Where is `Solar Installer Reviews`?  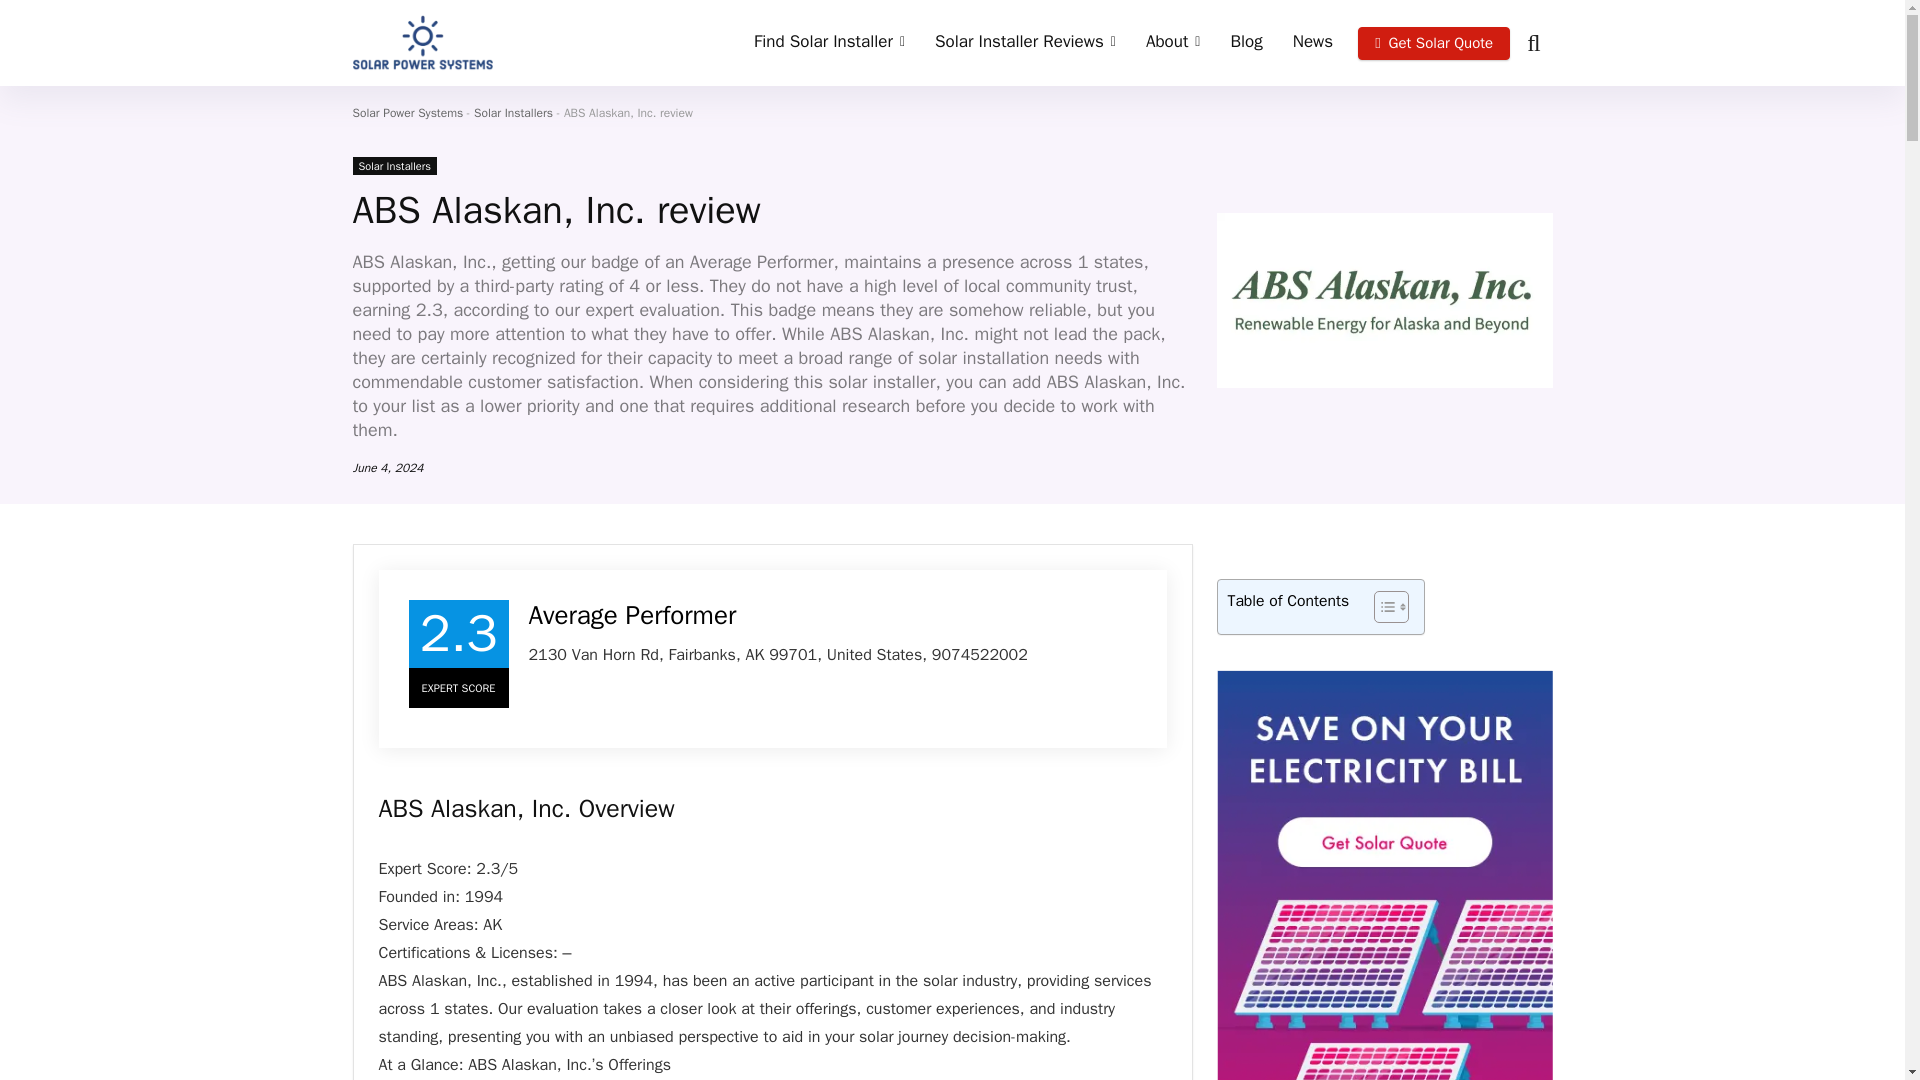 Solar Installer Reviews is located at coordinates (1024, 42).